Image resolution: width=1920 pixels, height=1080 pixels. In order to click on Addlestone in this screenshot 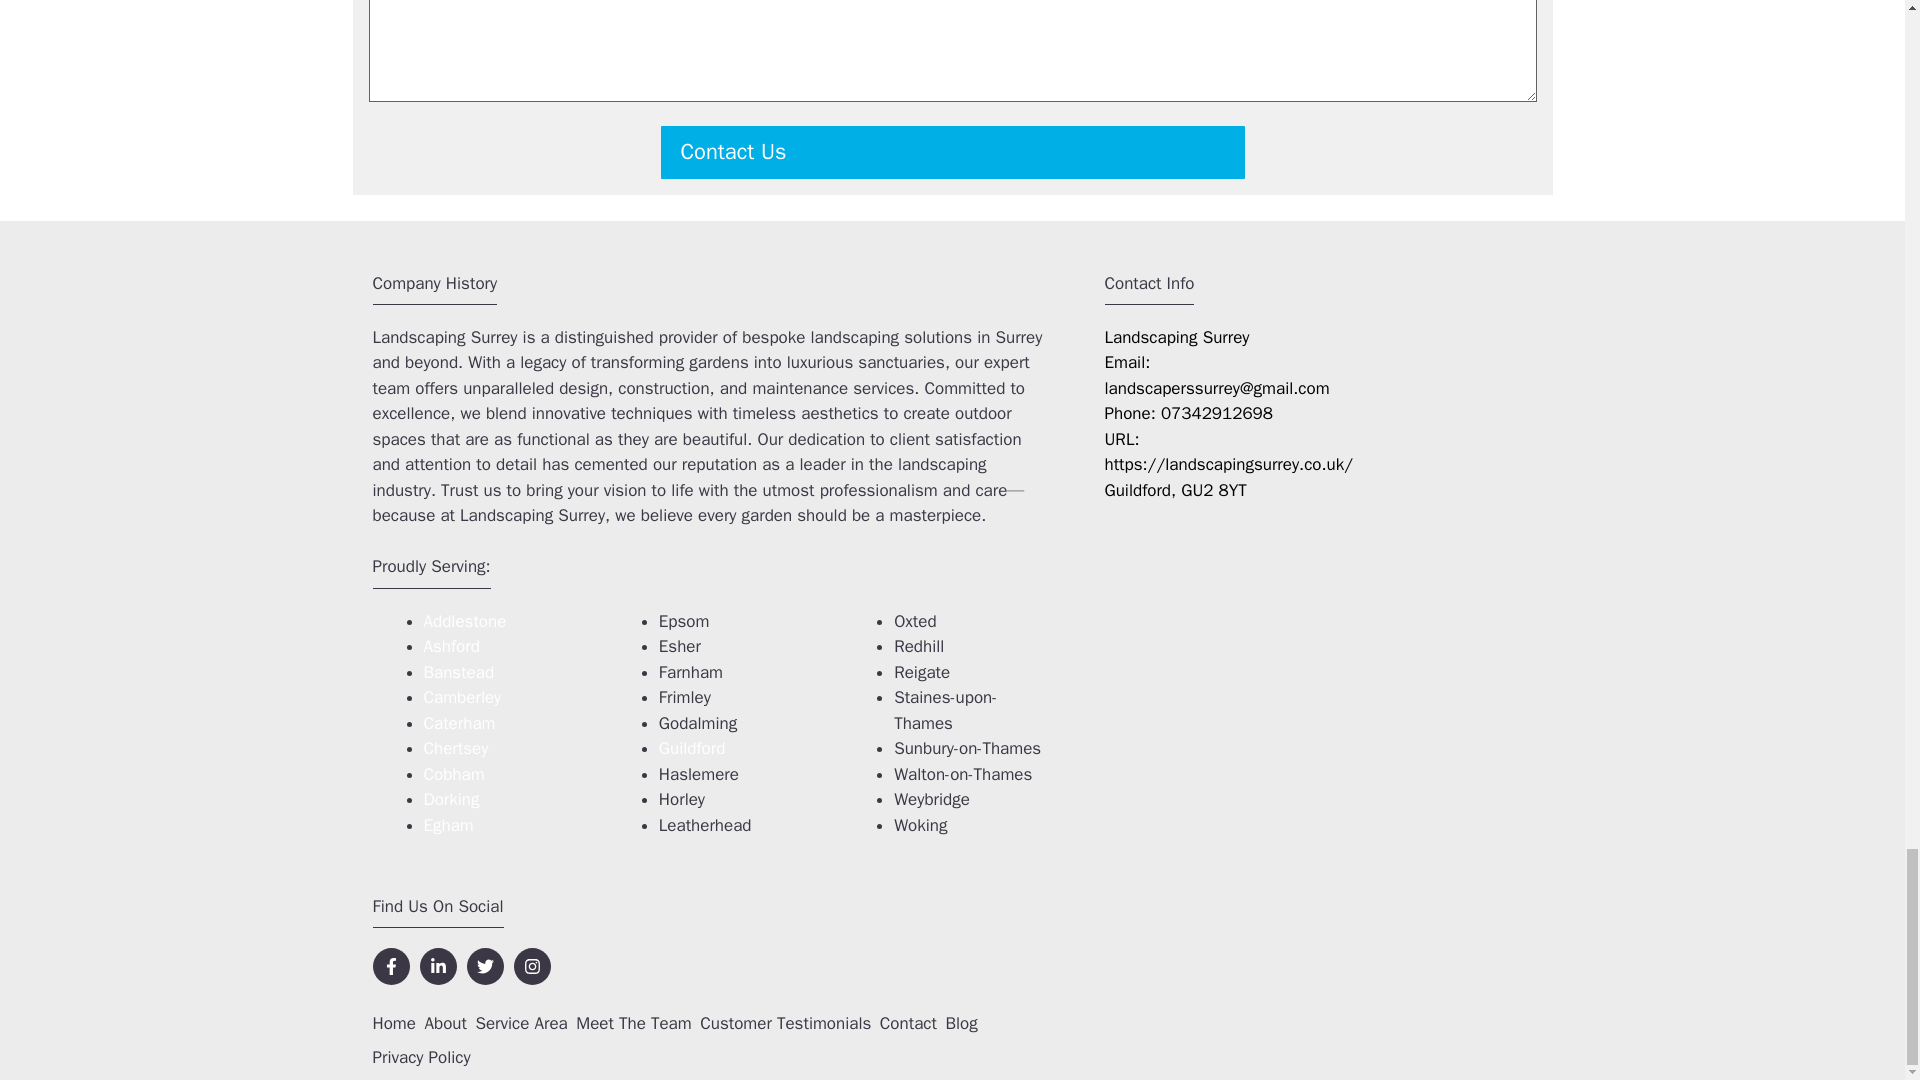, I will do `click(465, 621)`.